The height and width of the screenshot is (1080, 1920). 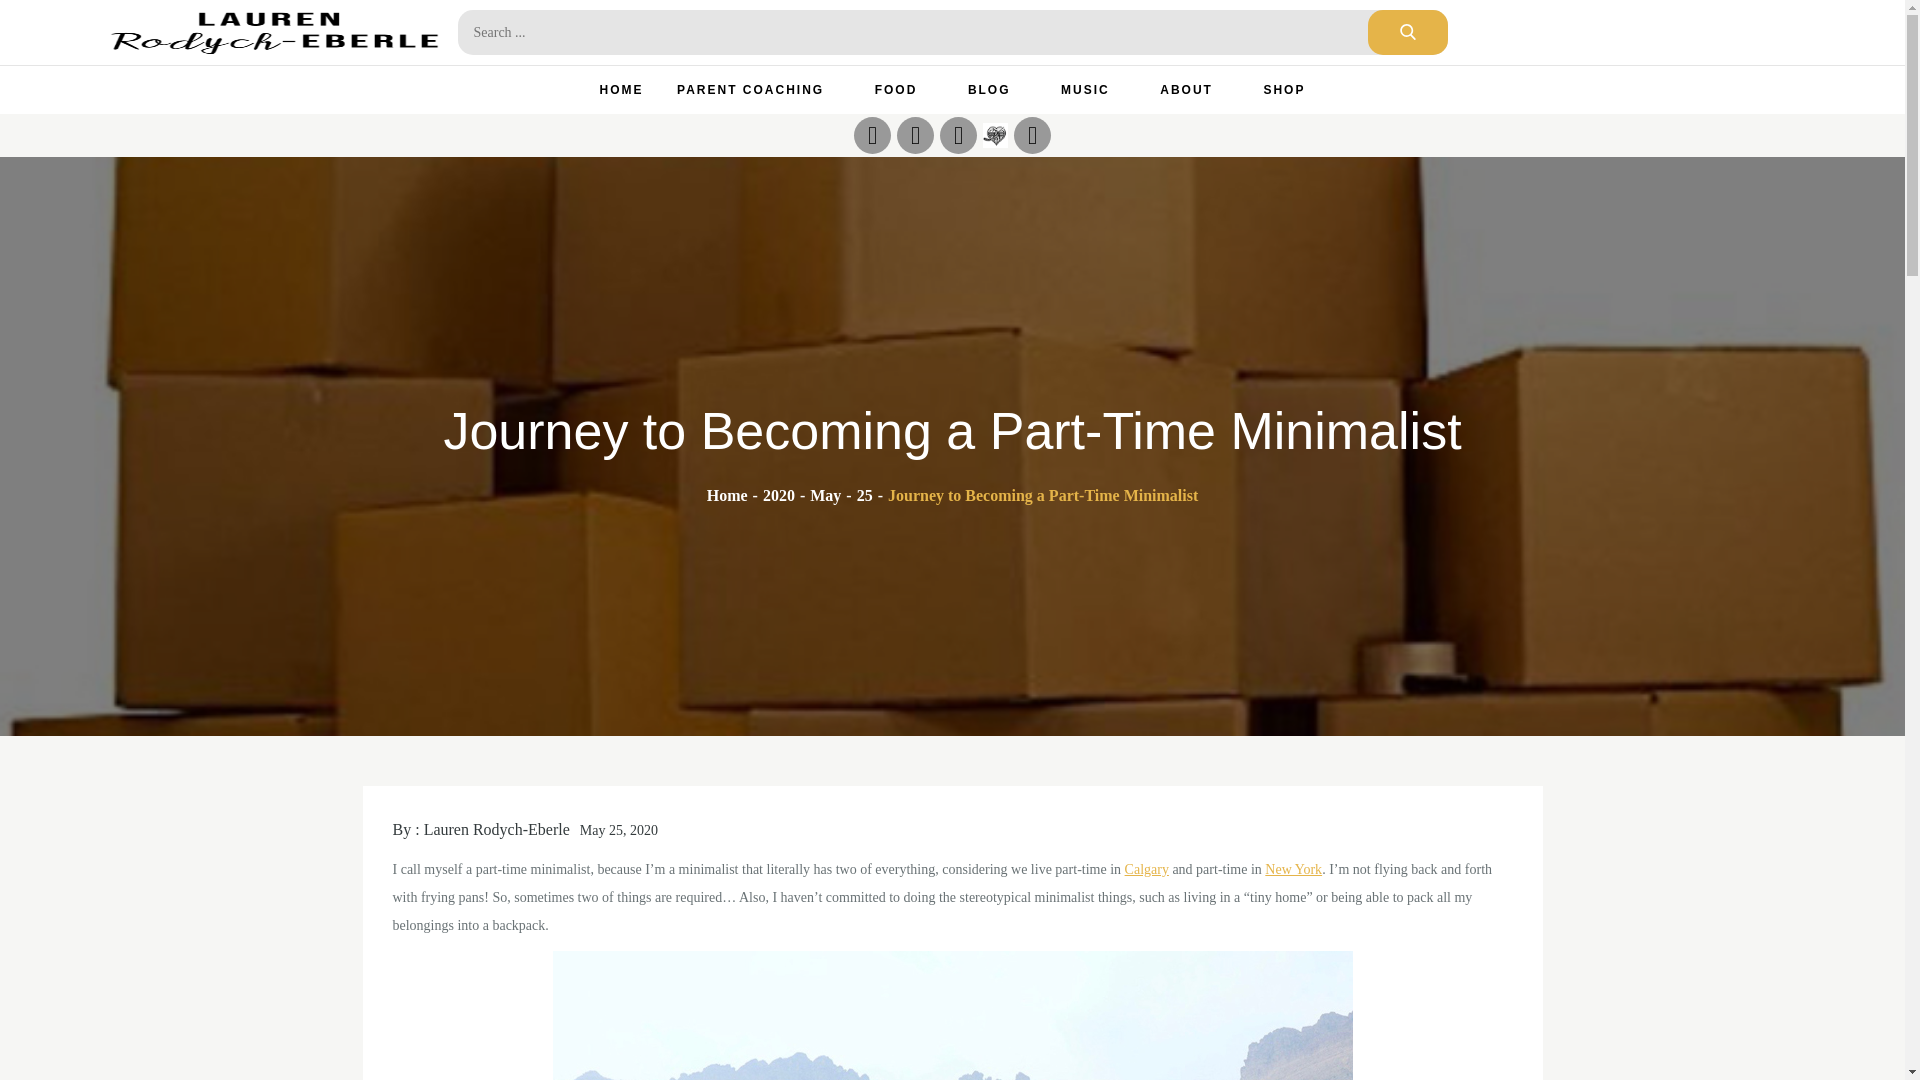 I want to click on Instagram, so click(x=872, y=135).